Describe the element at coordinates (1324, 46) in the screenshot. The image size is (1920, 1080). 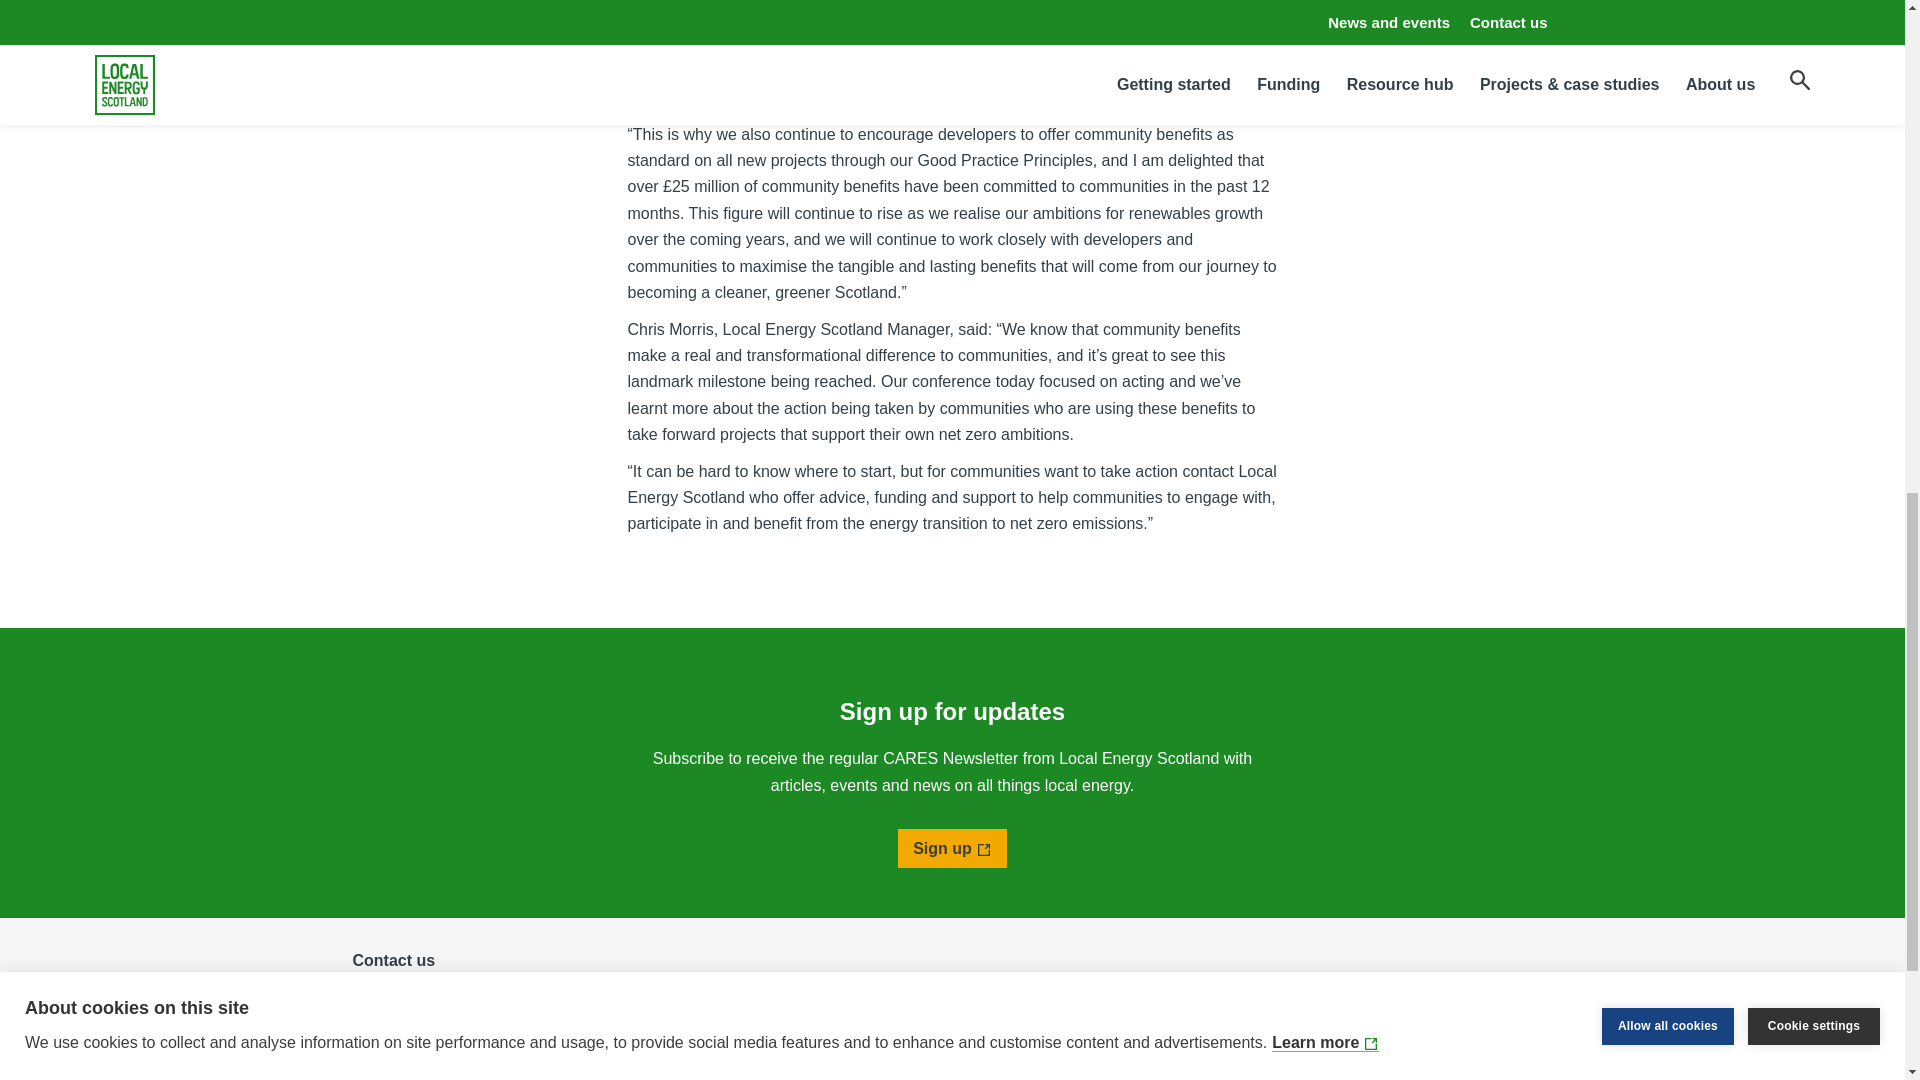
I see `Learn more` at that location.